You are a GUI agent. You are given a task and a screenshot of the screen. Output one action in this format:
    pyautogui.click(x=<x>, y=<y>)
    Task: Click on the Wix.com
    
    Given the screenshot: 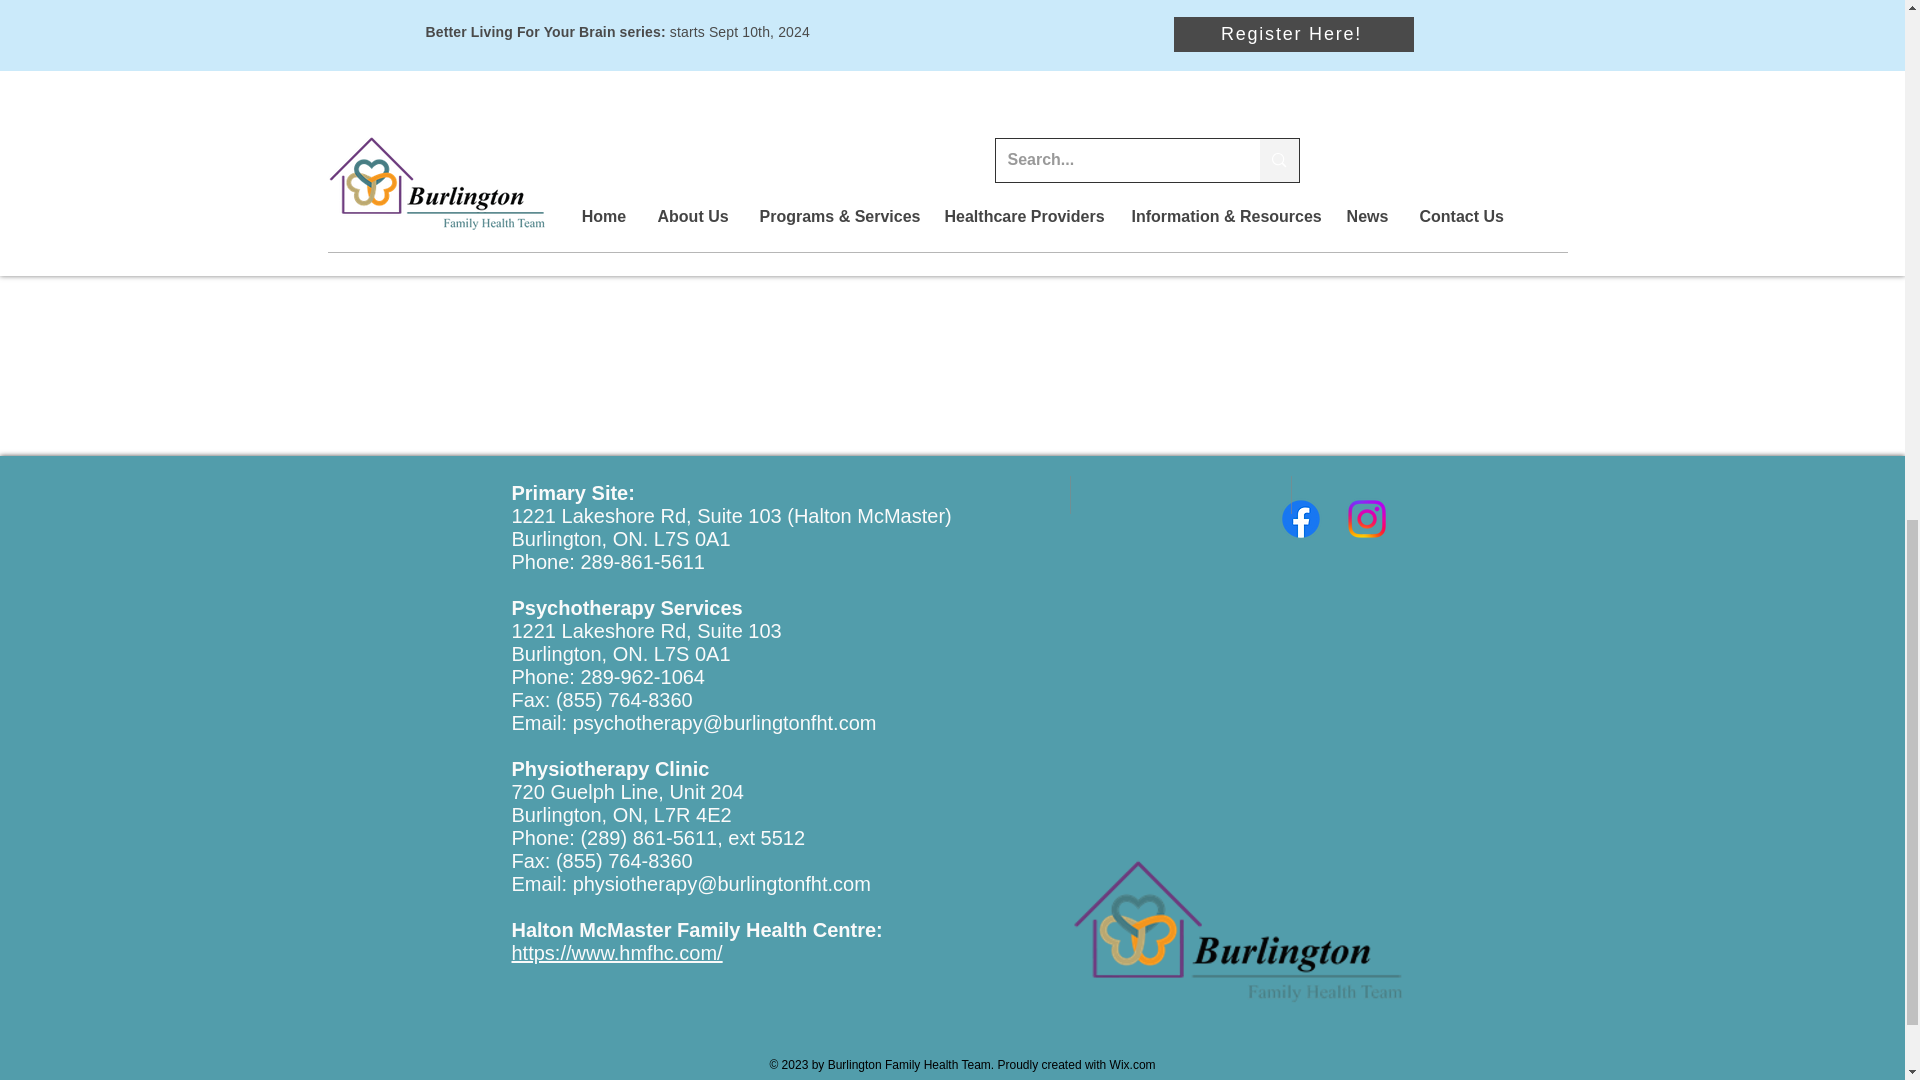 What is the action you would take?
    pyautogui.click(x=1132, y=1065)
    